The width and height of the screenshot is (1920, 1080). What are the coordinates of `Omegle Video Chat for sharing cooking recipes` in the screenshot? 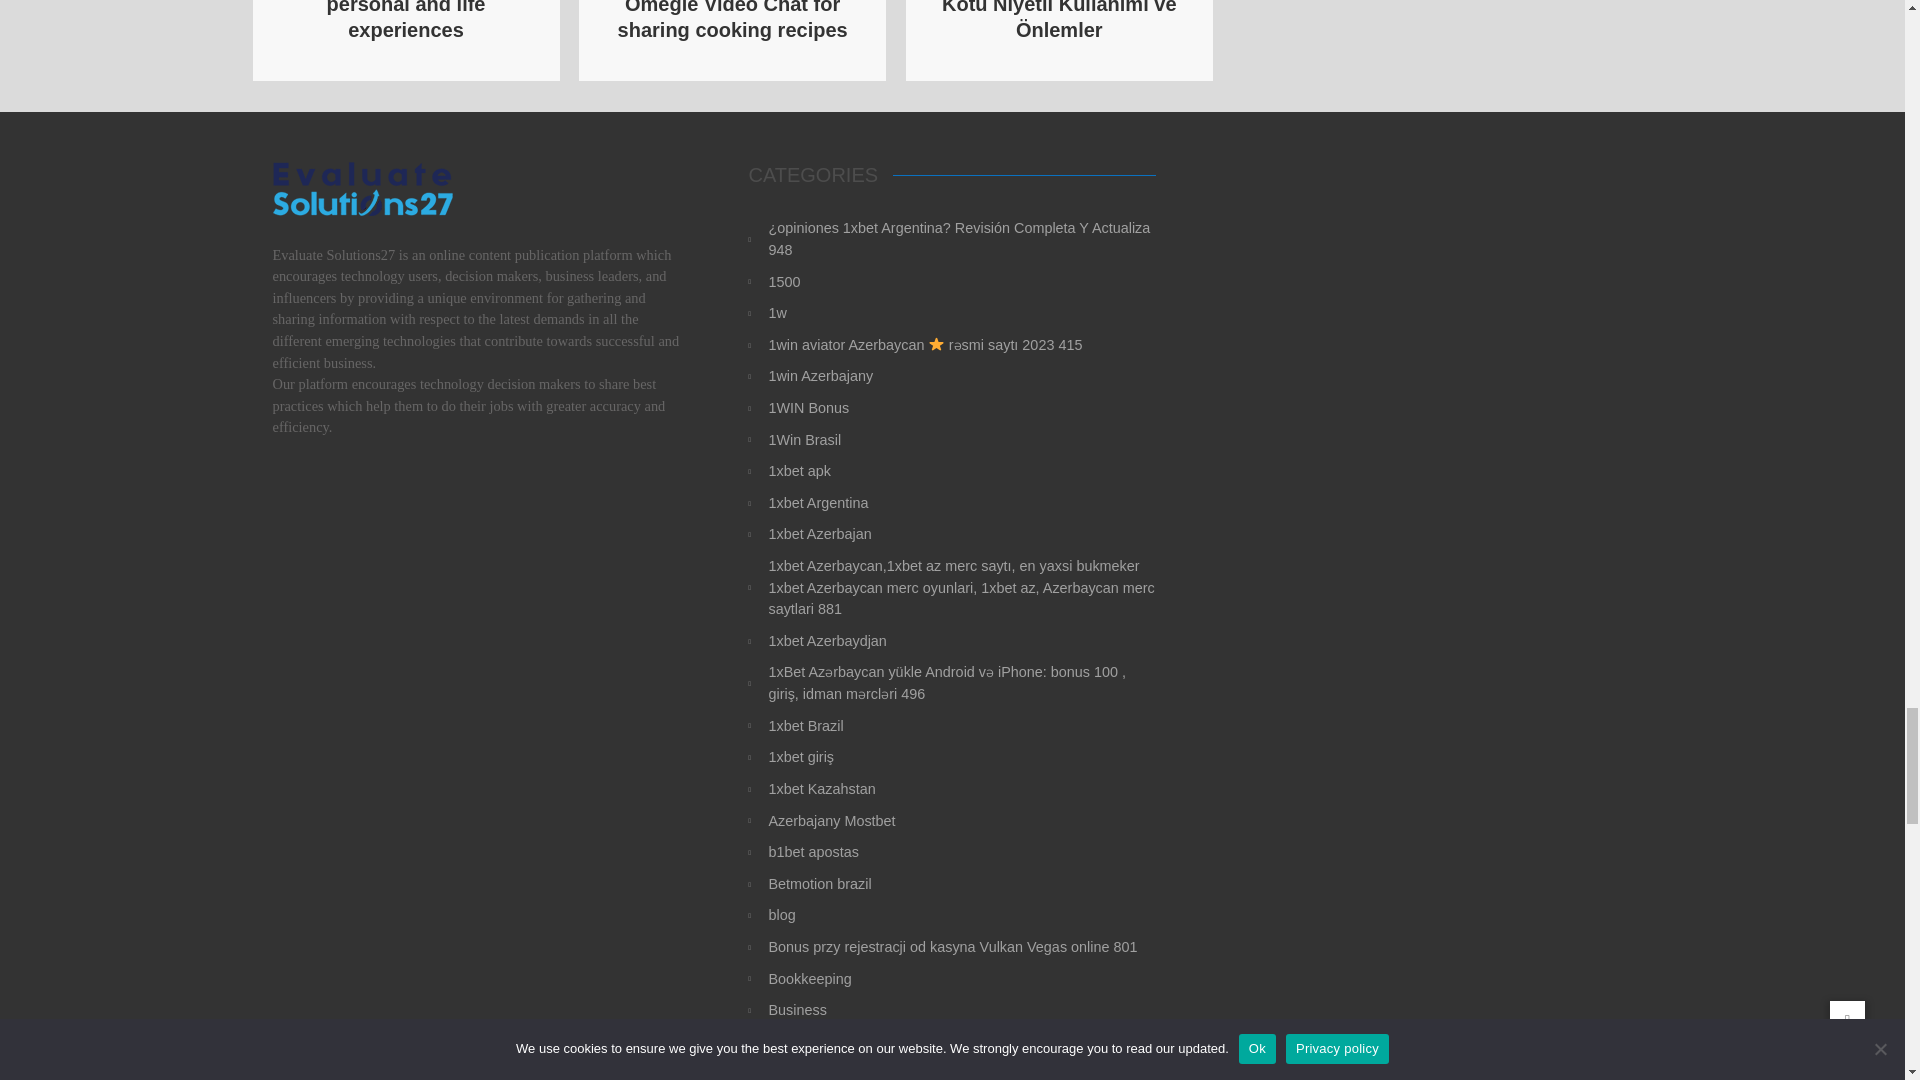 It's located at (733, 20).